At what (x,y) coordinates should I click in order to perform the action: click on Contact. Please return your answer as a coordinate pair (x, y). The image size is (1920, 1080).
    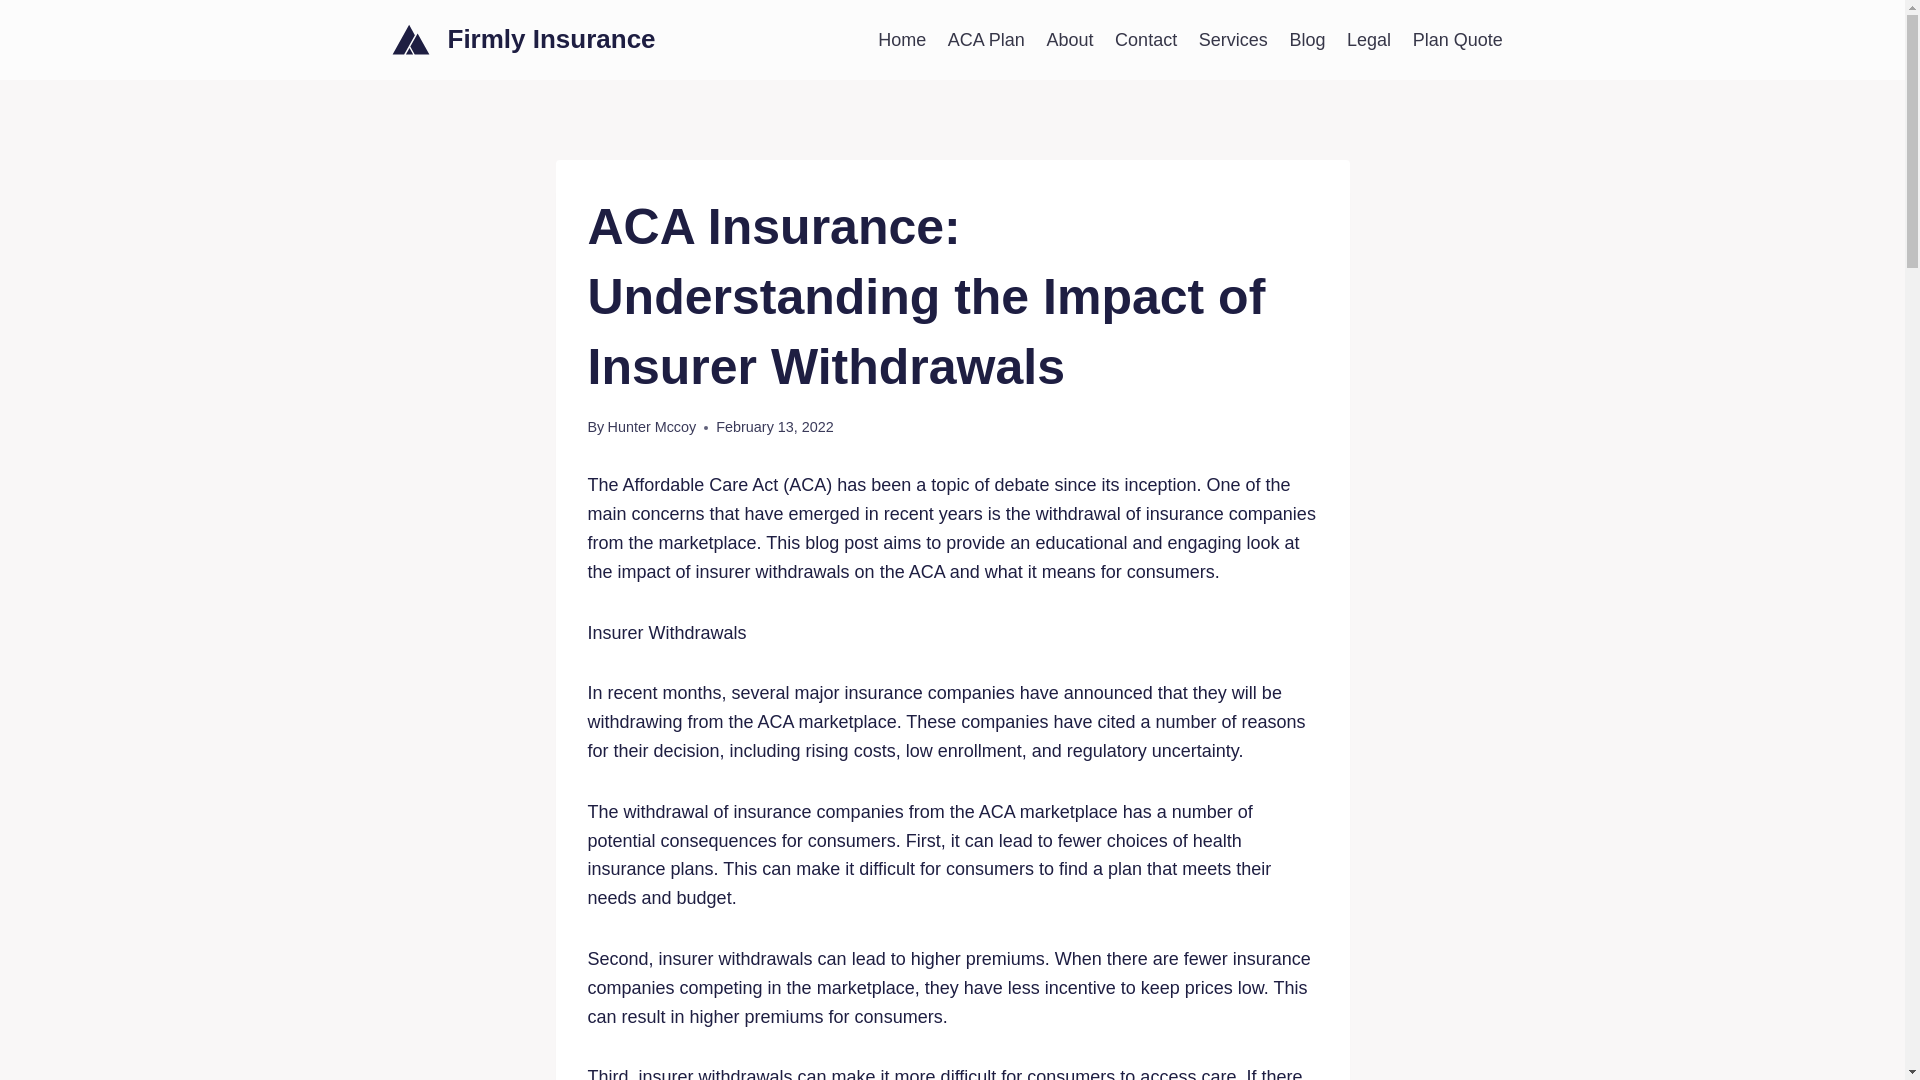
    Looking at the image, I should click on (1146, 39).